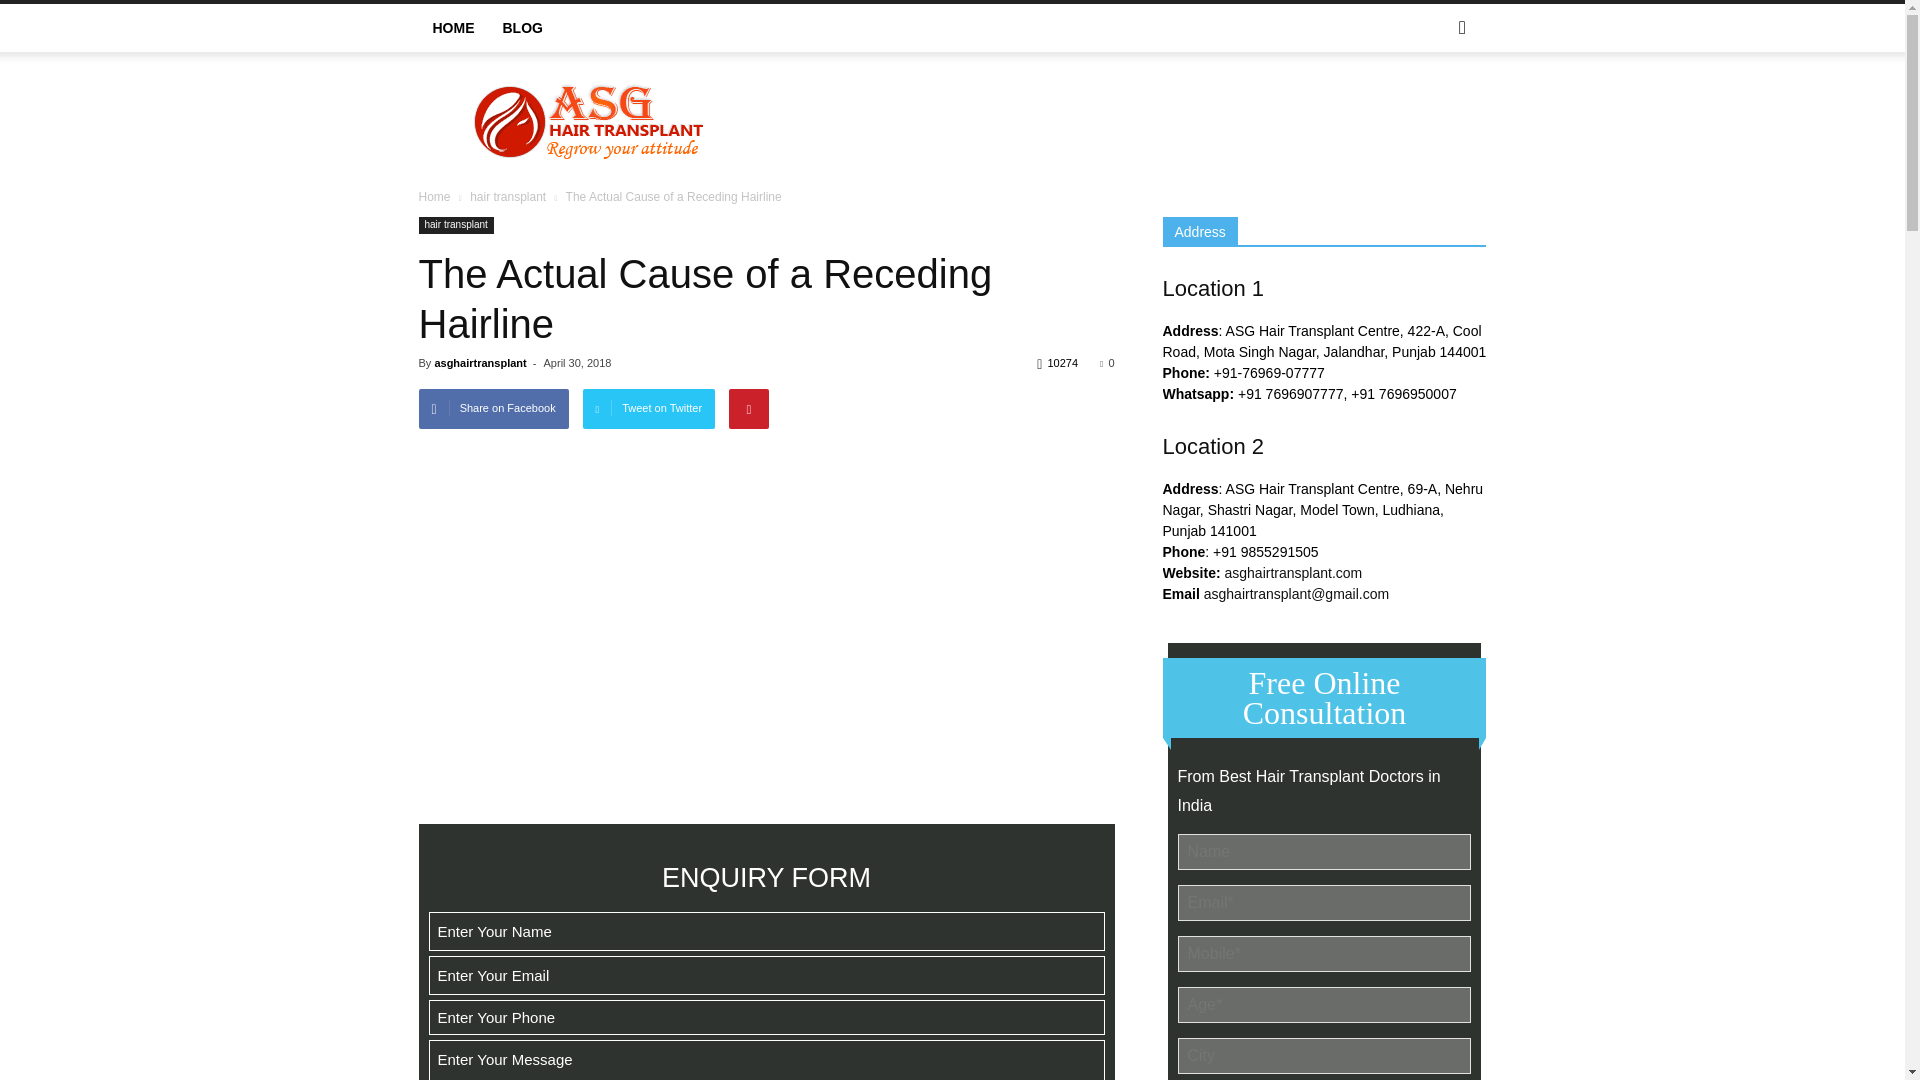  Describe the element at coordinates (522, 28) in the screenshot. I see `BLOG` at that location.